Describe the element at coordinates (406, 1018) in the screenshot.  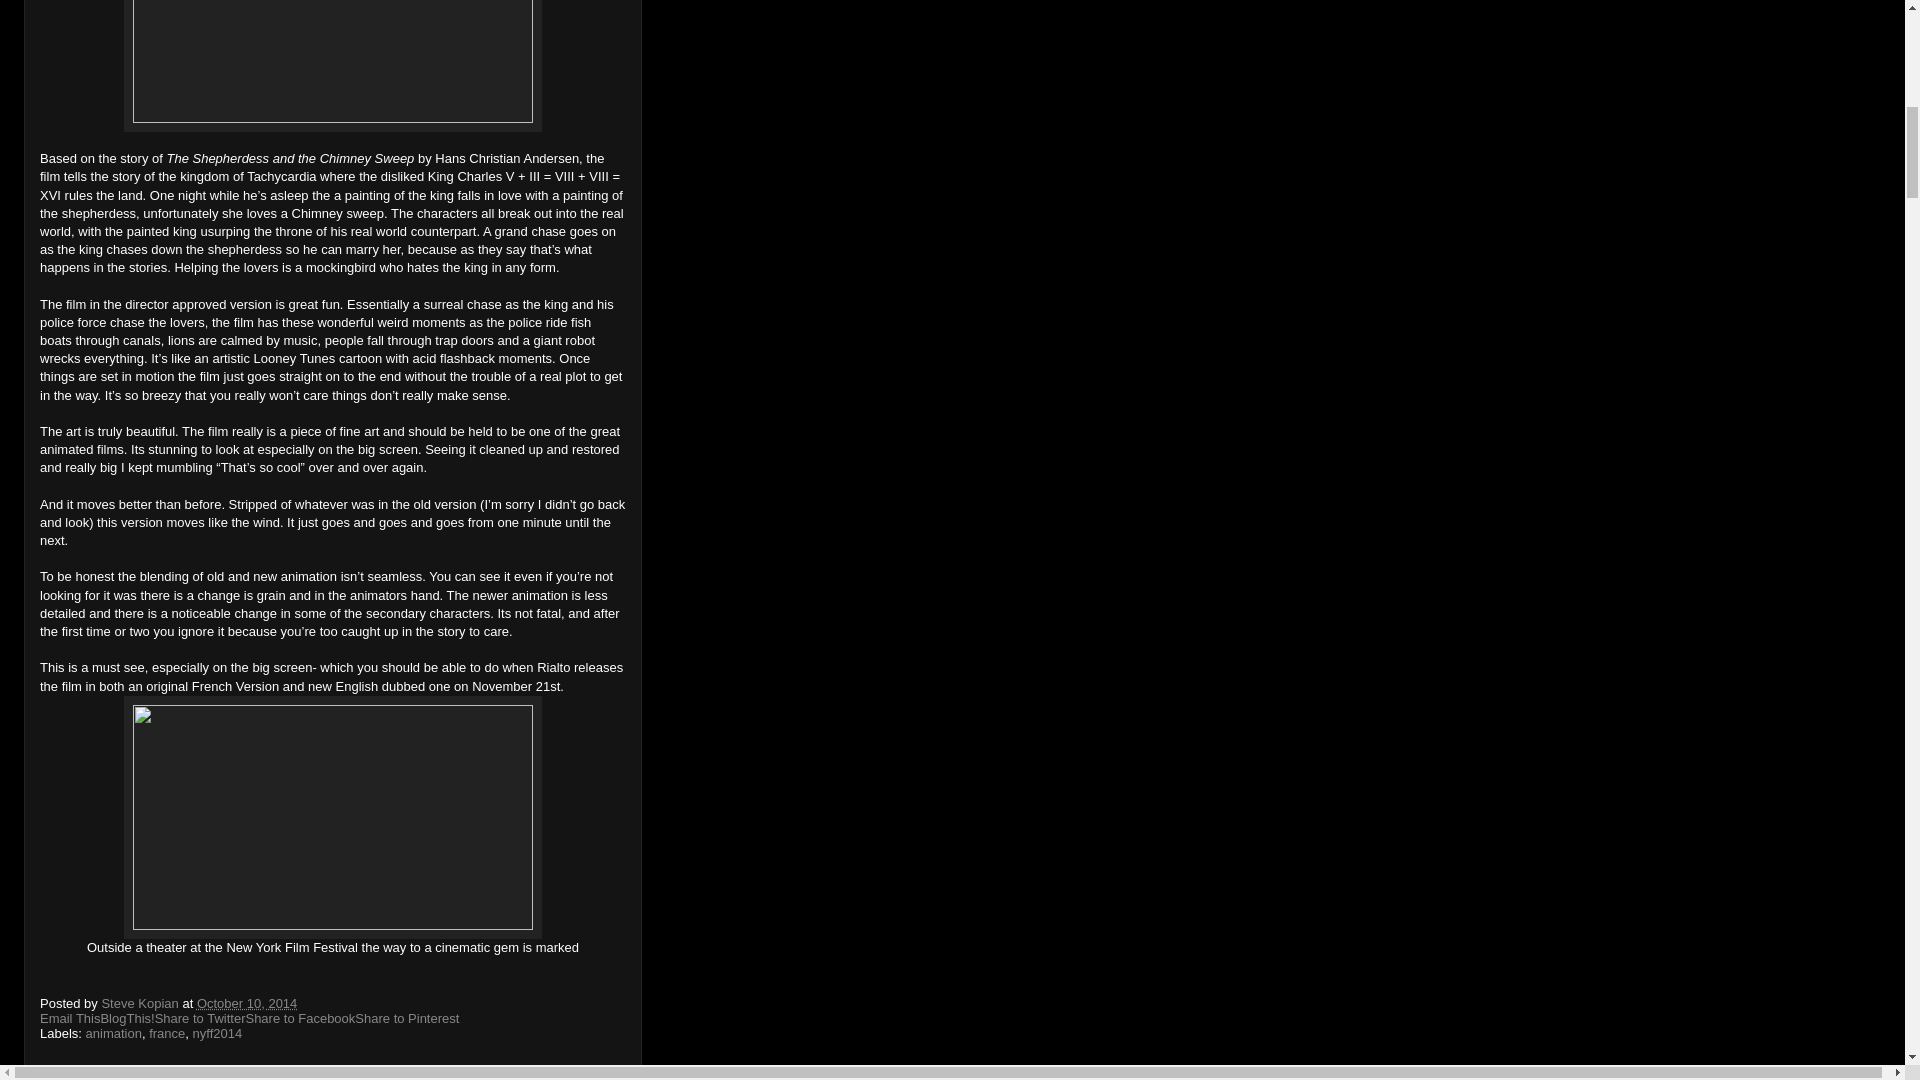
I see `Share to Pinterest` at that location.